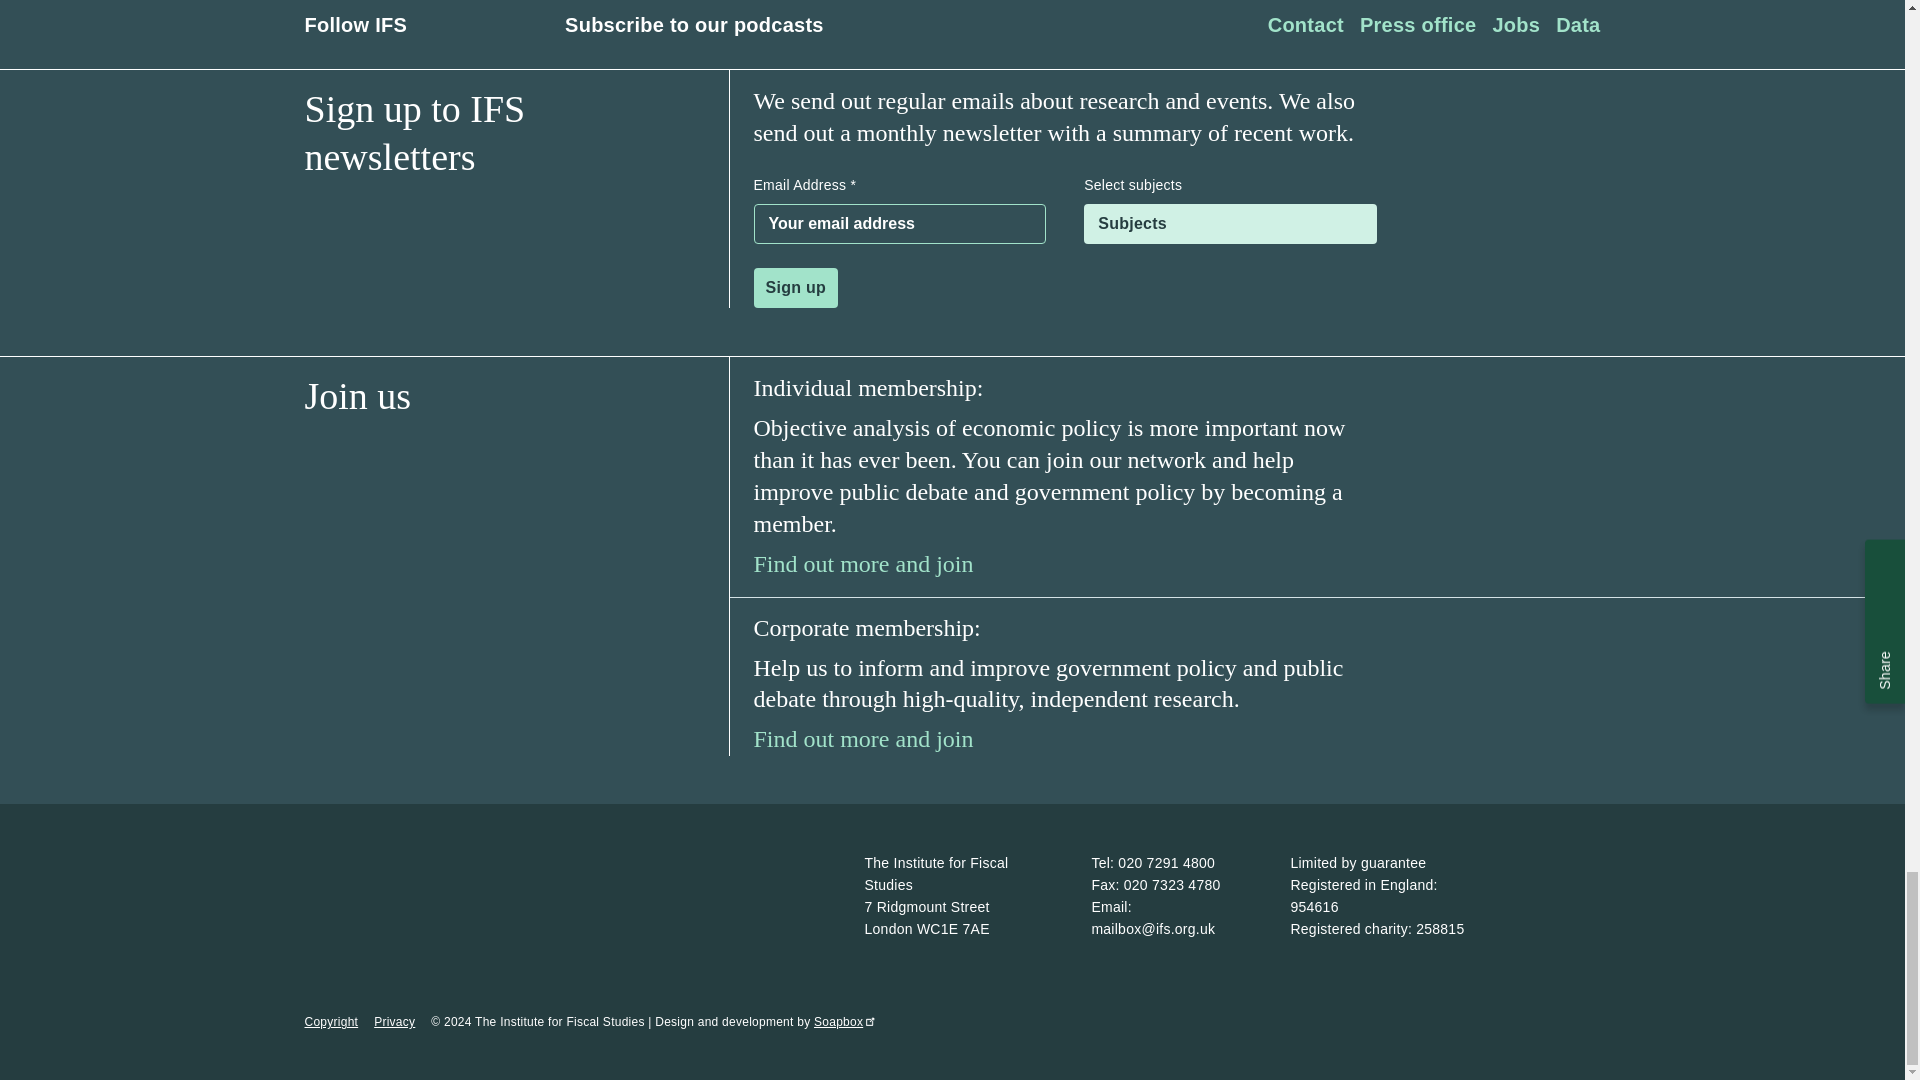  I want to click on Visit the YouTube profile of IFS, so click(516, 24).